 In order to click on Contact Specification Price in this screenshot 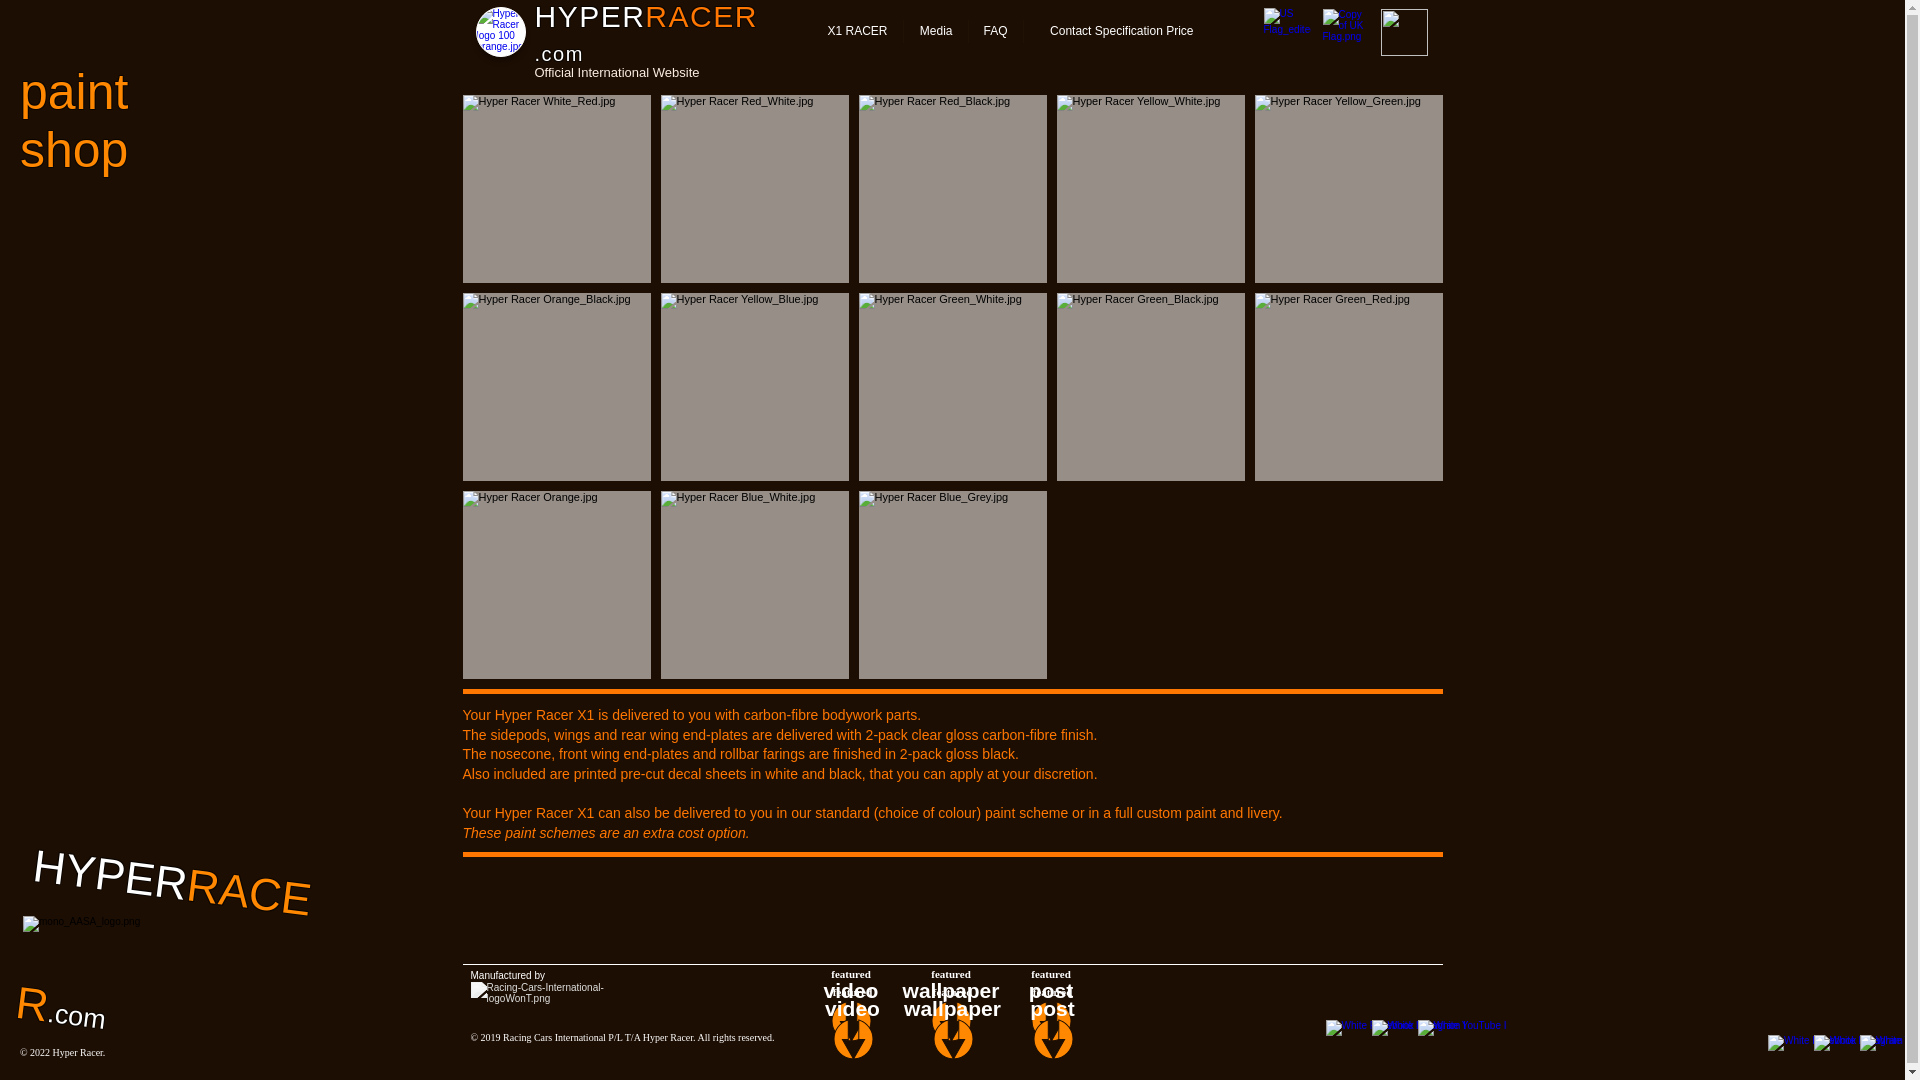, I will do `click(1114, 32)`.